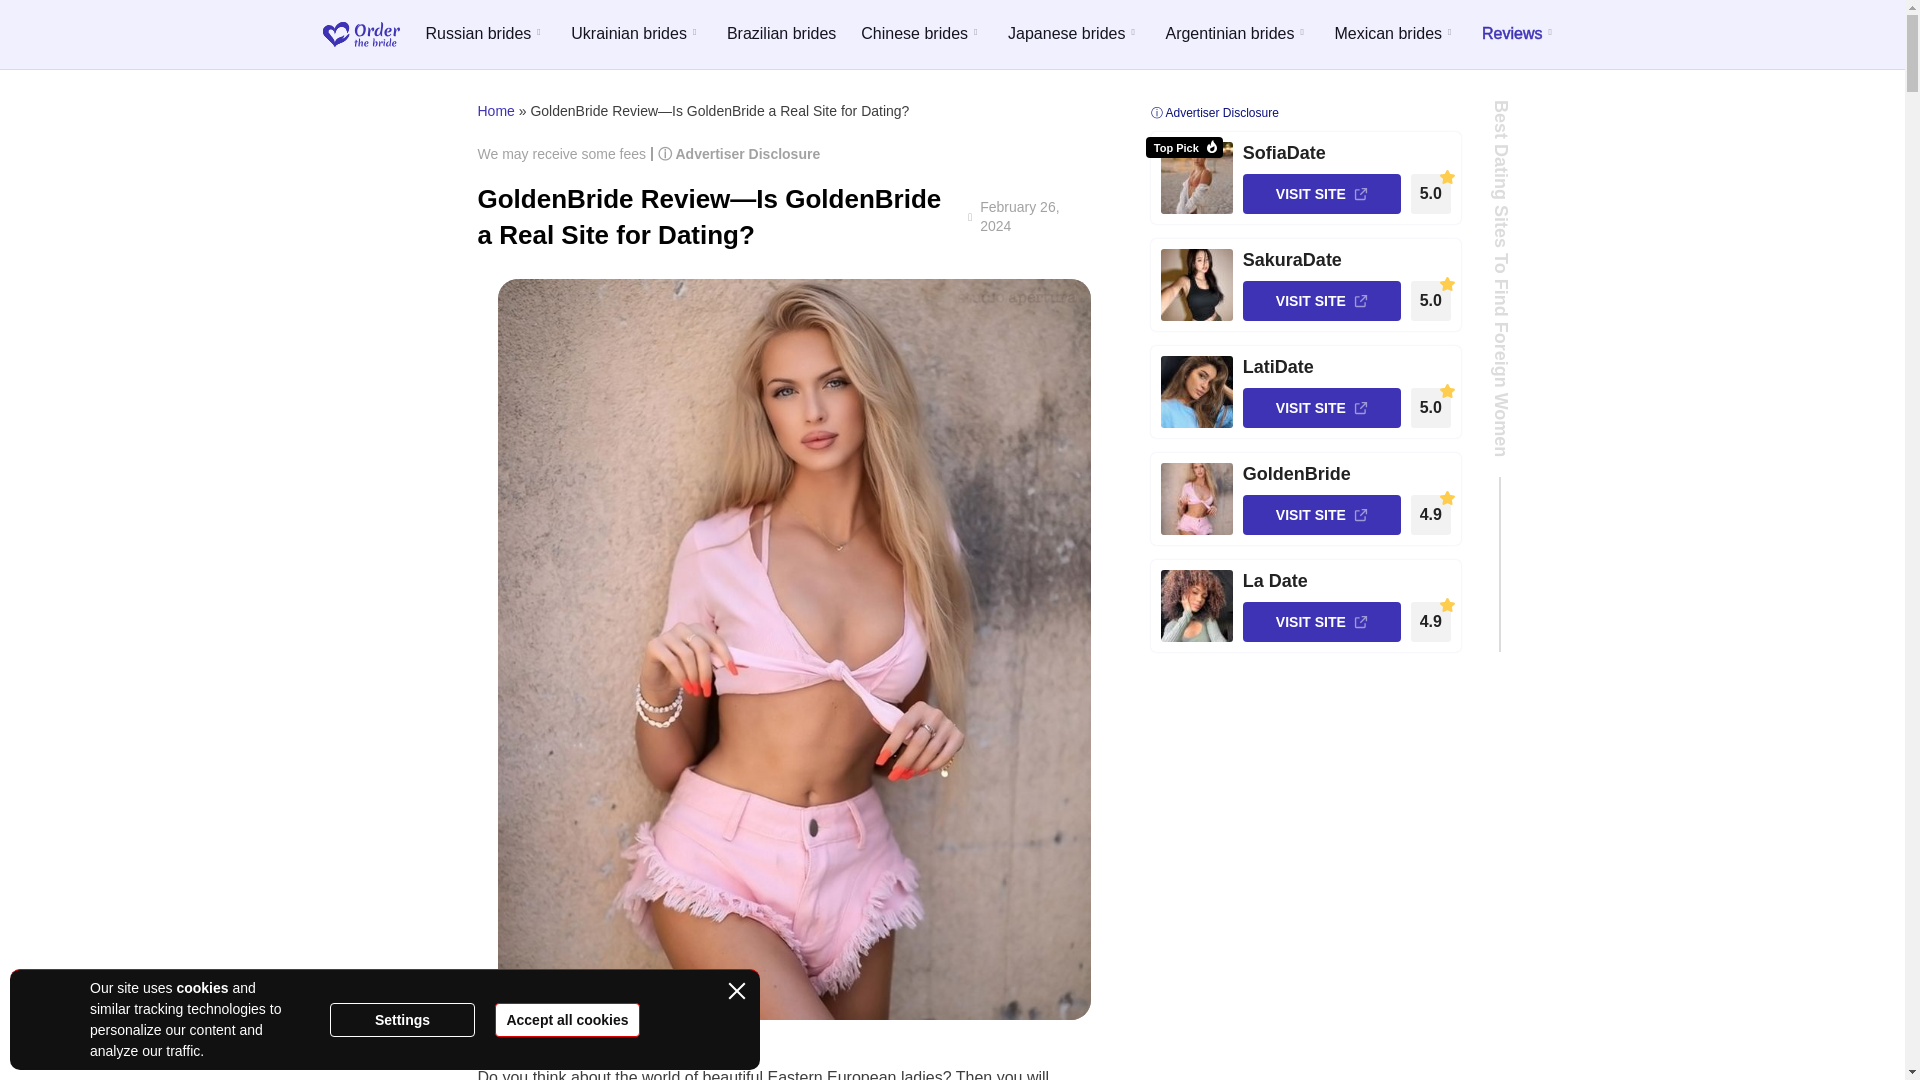 The image size is (1920, 1080). What do you see at coordinates (1196, 177) in the screenshot?
I see `Visit SofiaDate` at bounding box center [1196, 177].